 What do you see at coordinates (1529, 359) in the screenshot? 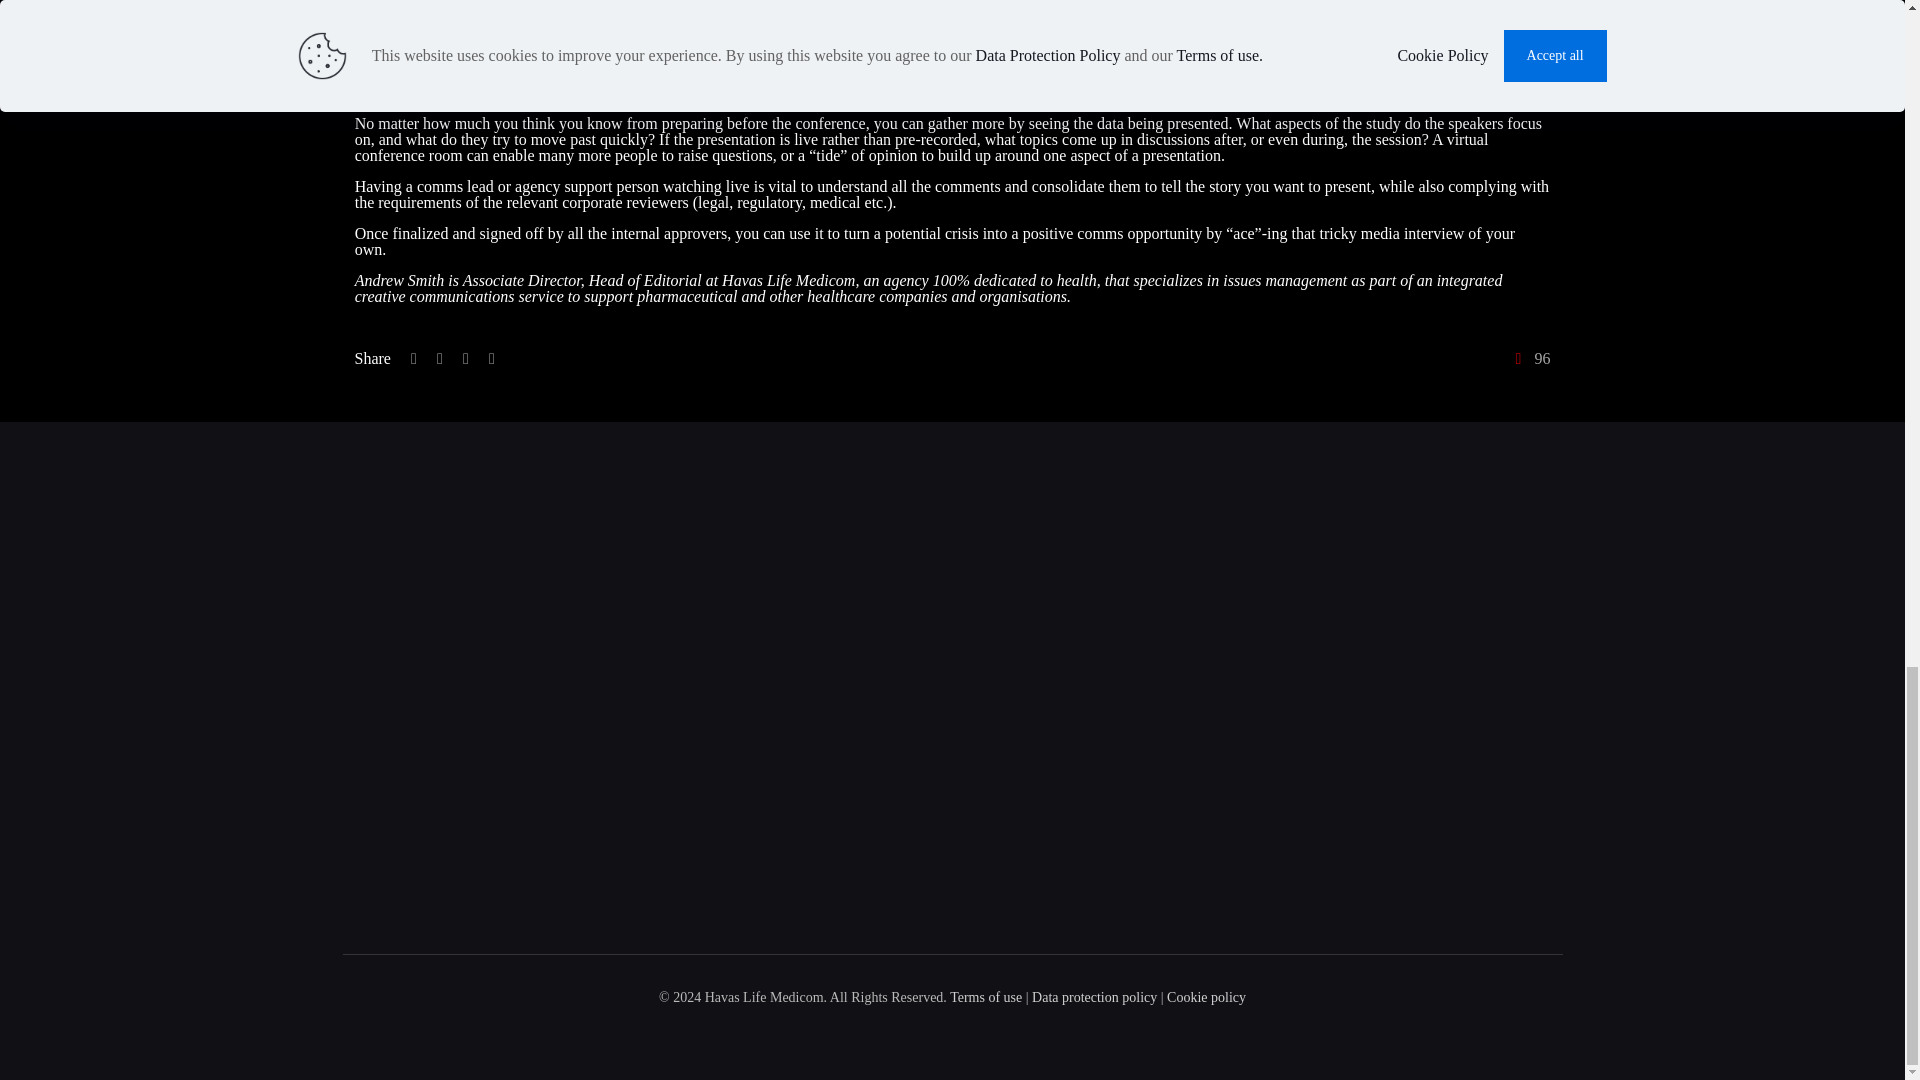
I see `96` at bounding box center [1529, 359].